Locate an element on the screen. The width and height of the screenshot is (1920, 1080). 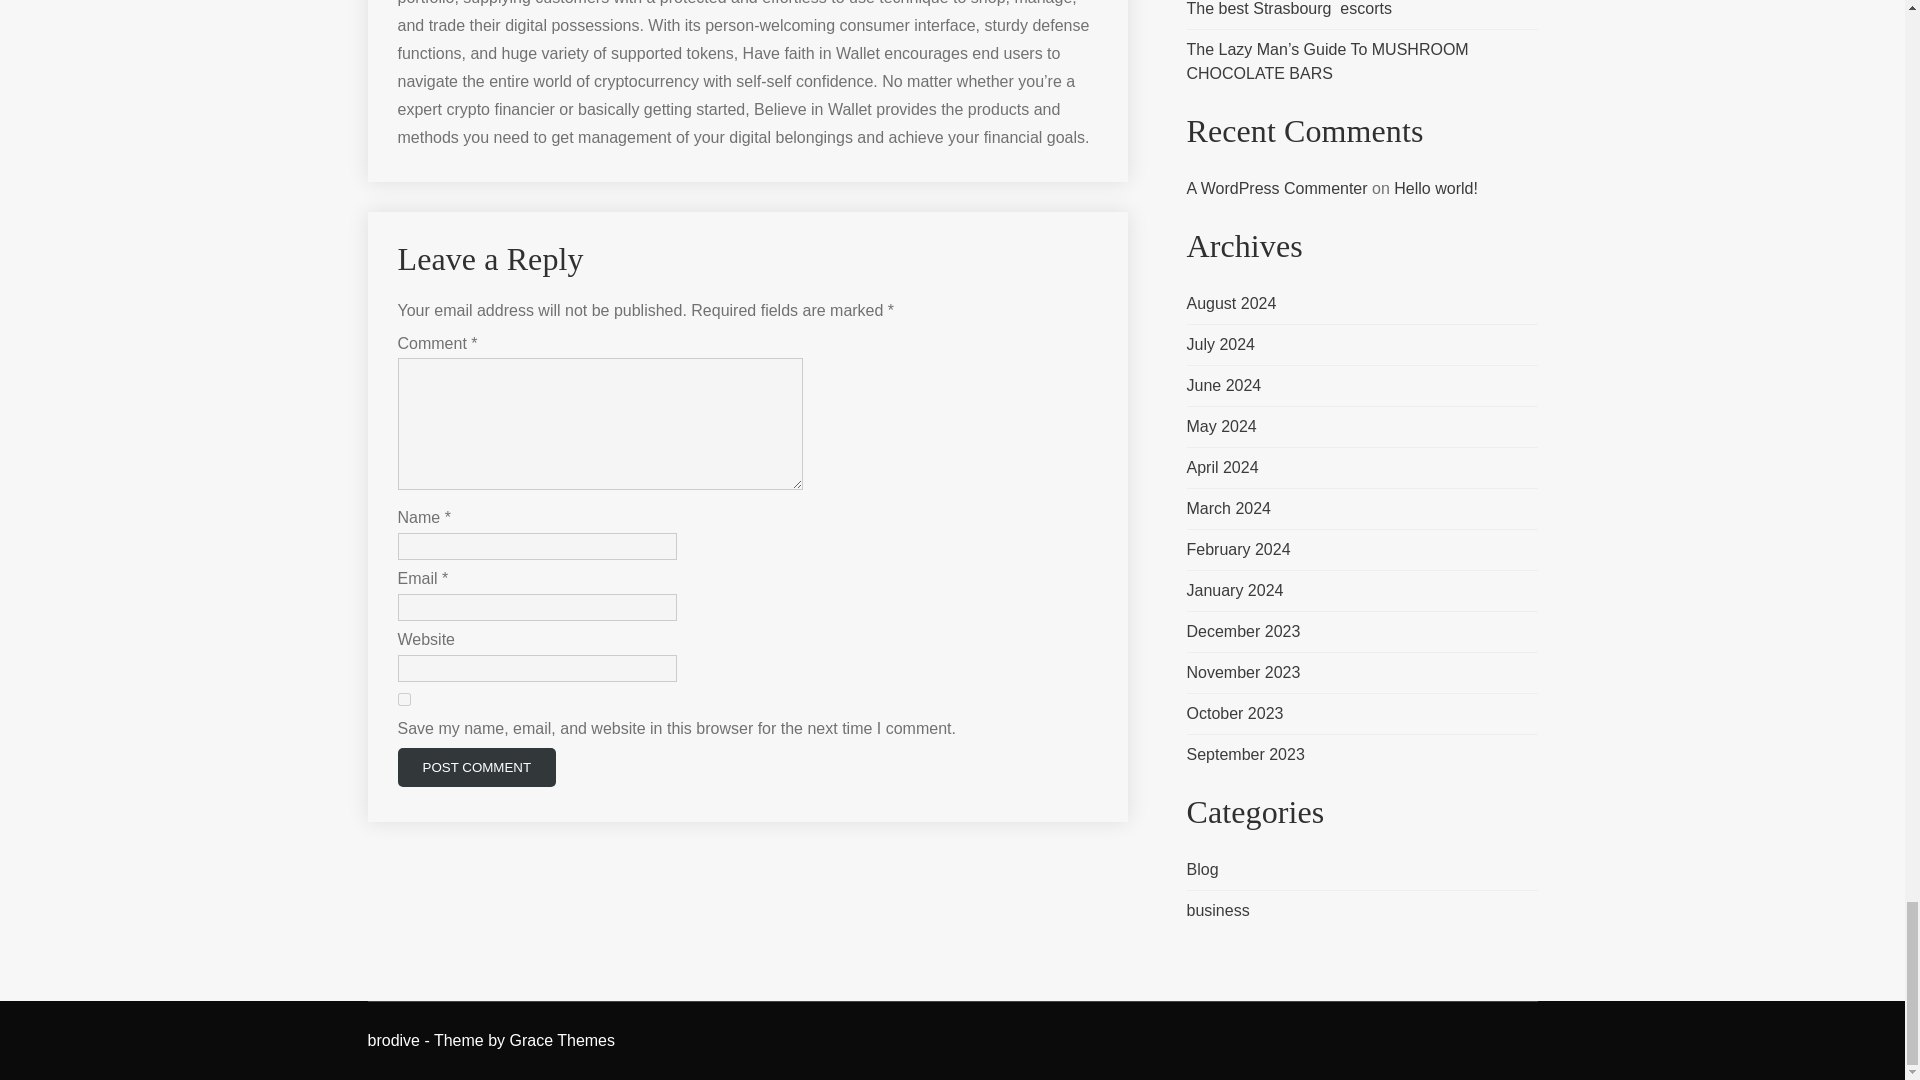
yes is located at coordinates (404, 700).